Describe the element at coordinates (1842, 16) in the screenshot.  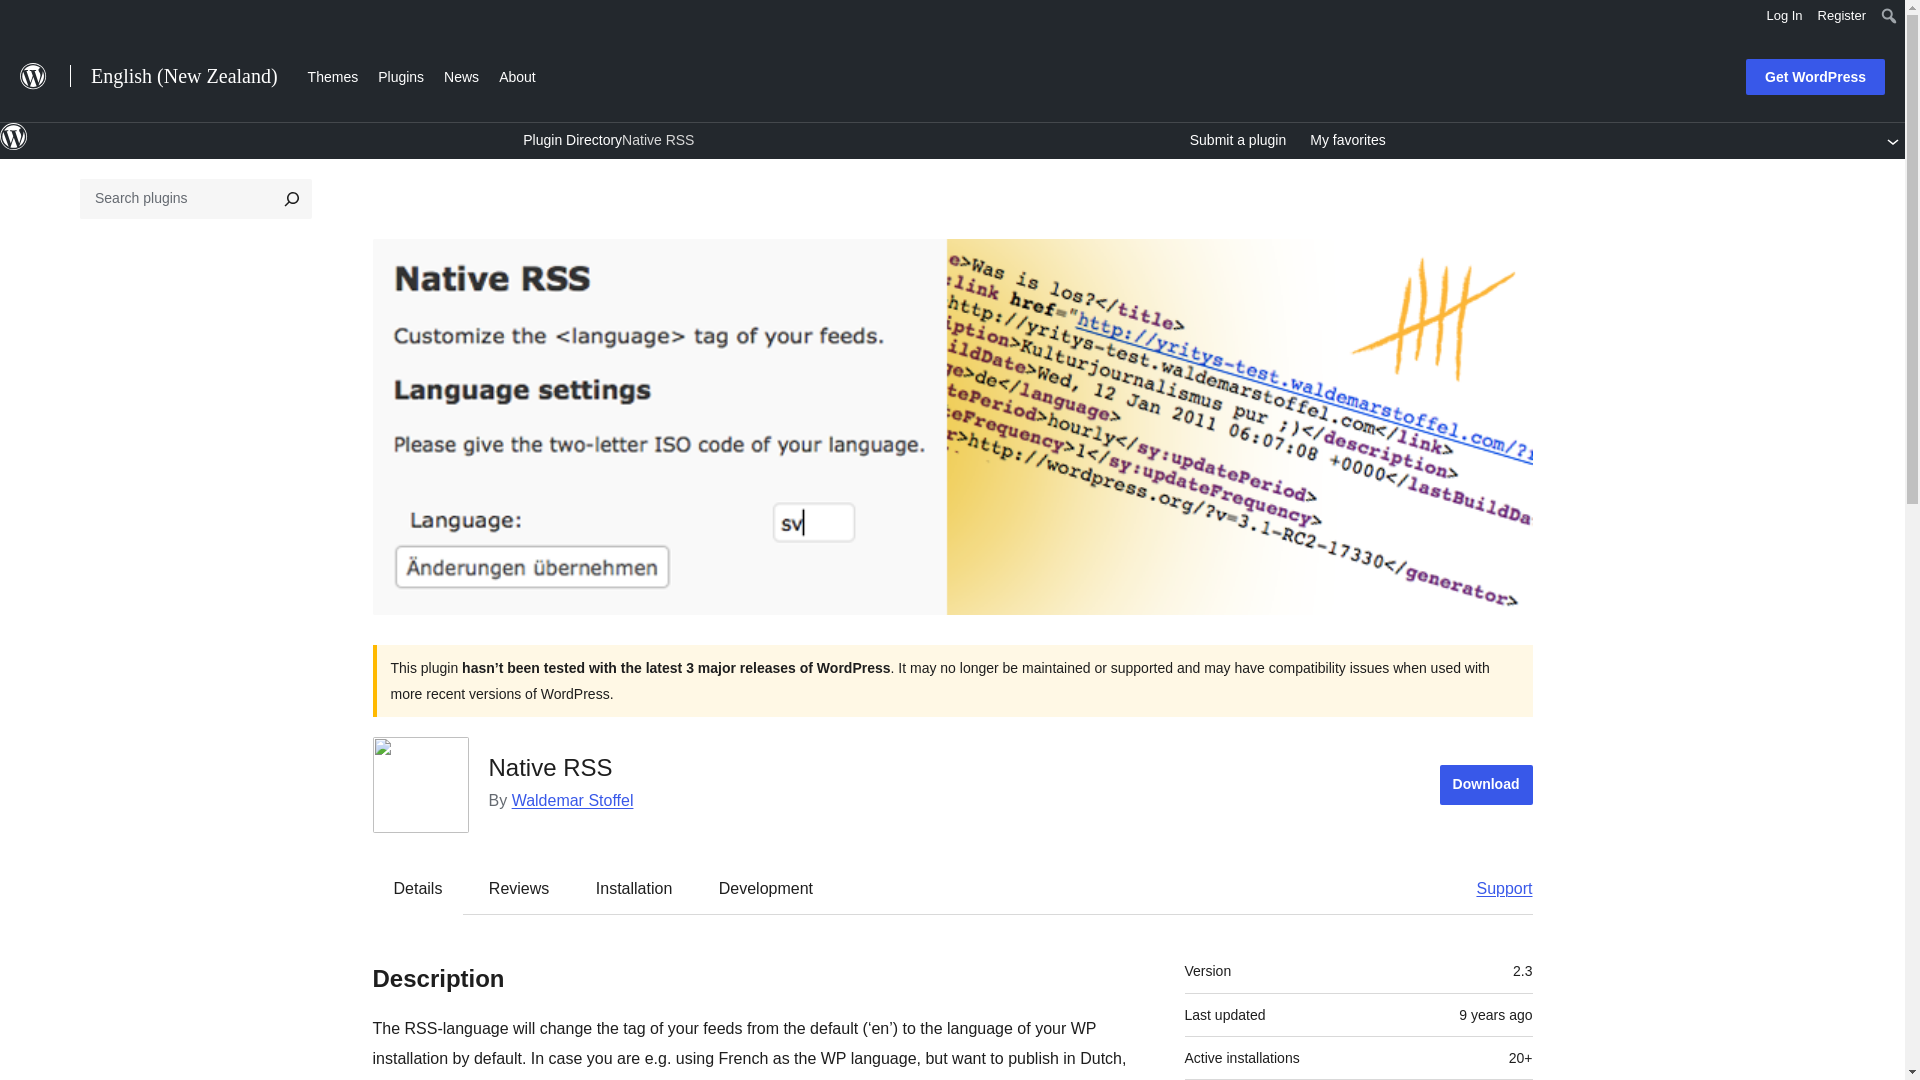
I see `Register` at that location.